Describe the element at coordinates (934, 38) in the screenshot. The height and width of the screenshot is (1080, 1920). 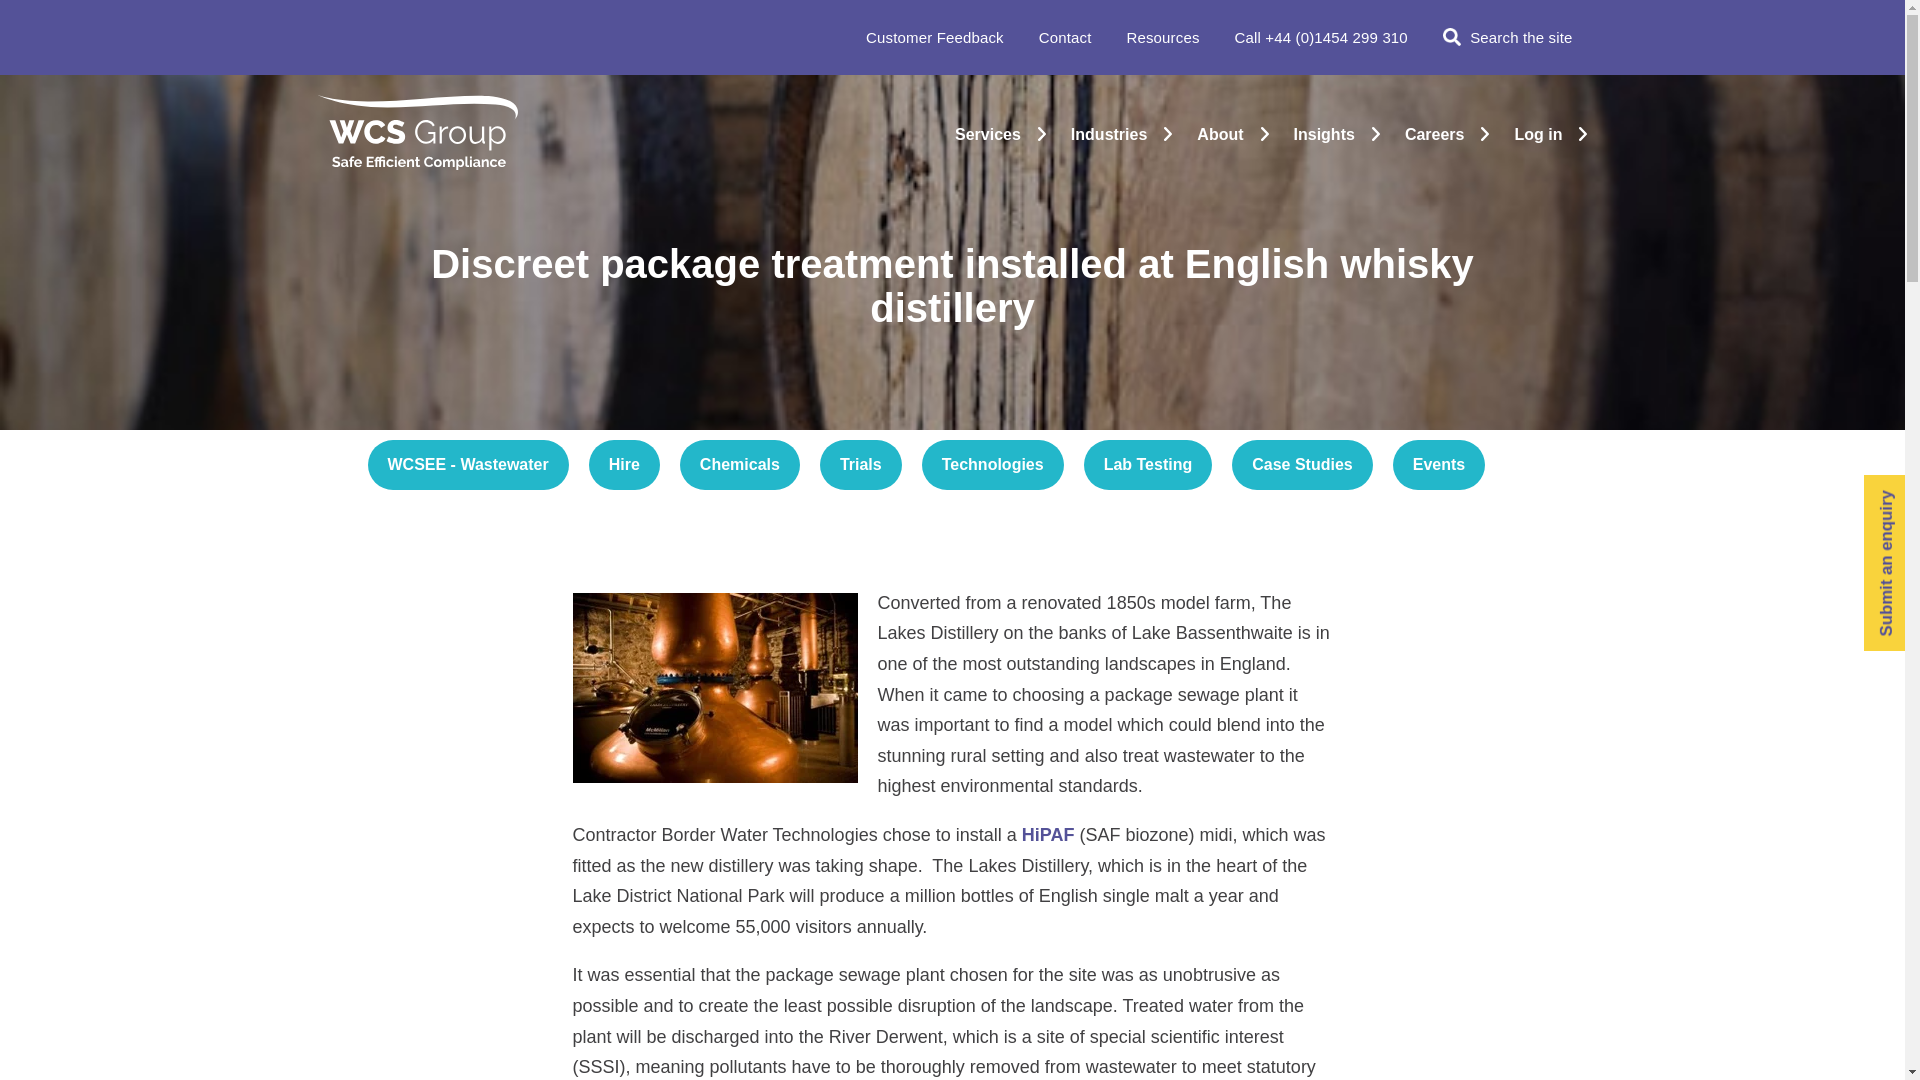
I see `Customer Feedback` at that location.